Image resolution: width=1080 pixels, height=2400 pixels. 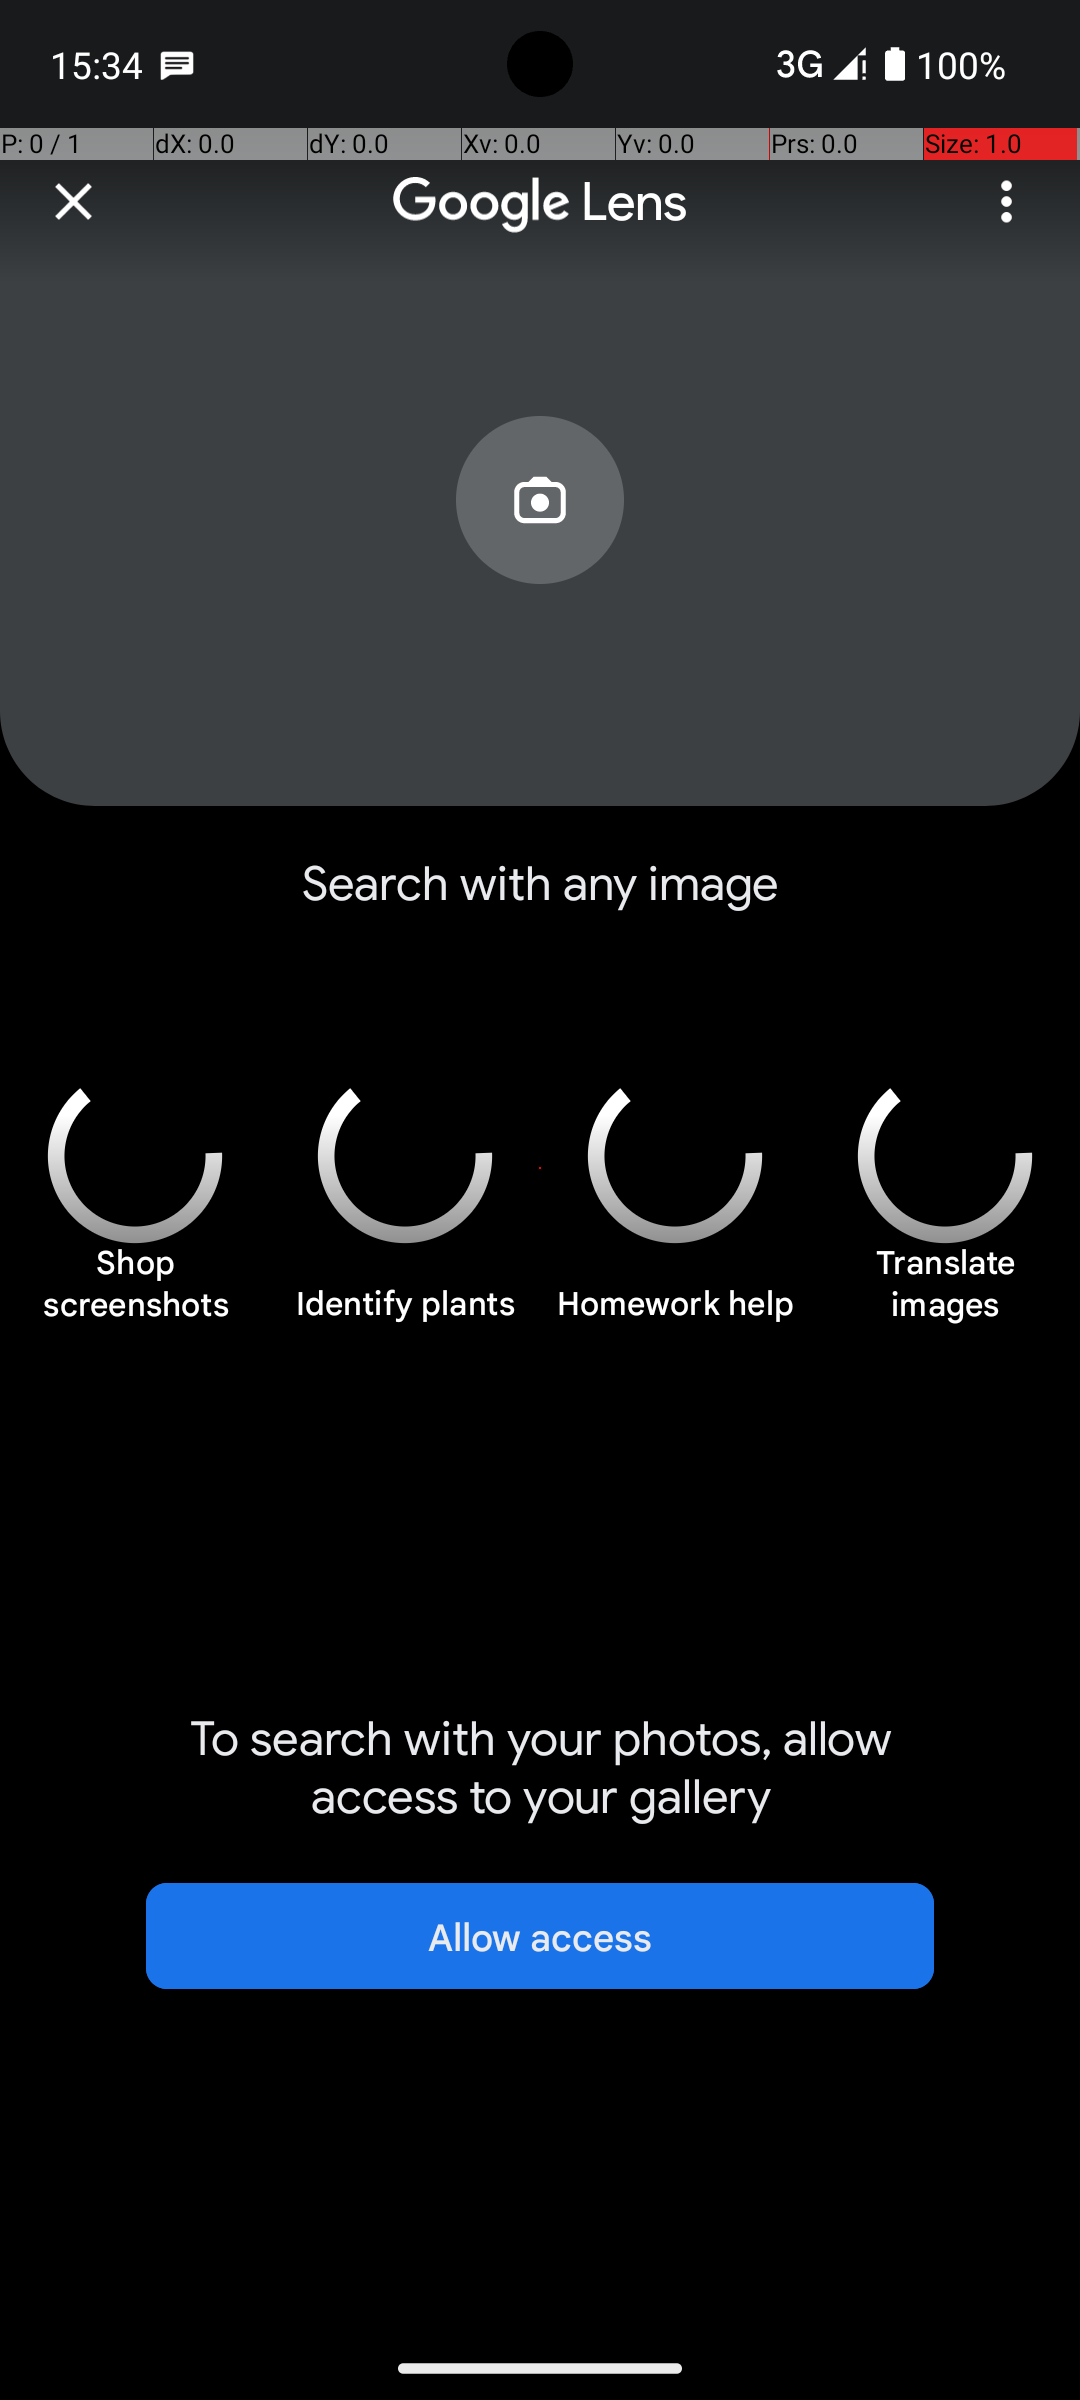 What do you see at coordinates (675, 1315) in the screenshot?
I see `Homework help` at bounding box center [675, 1315].